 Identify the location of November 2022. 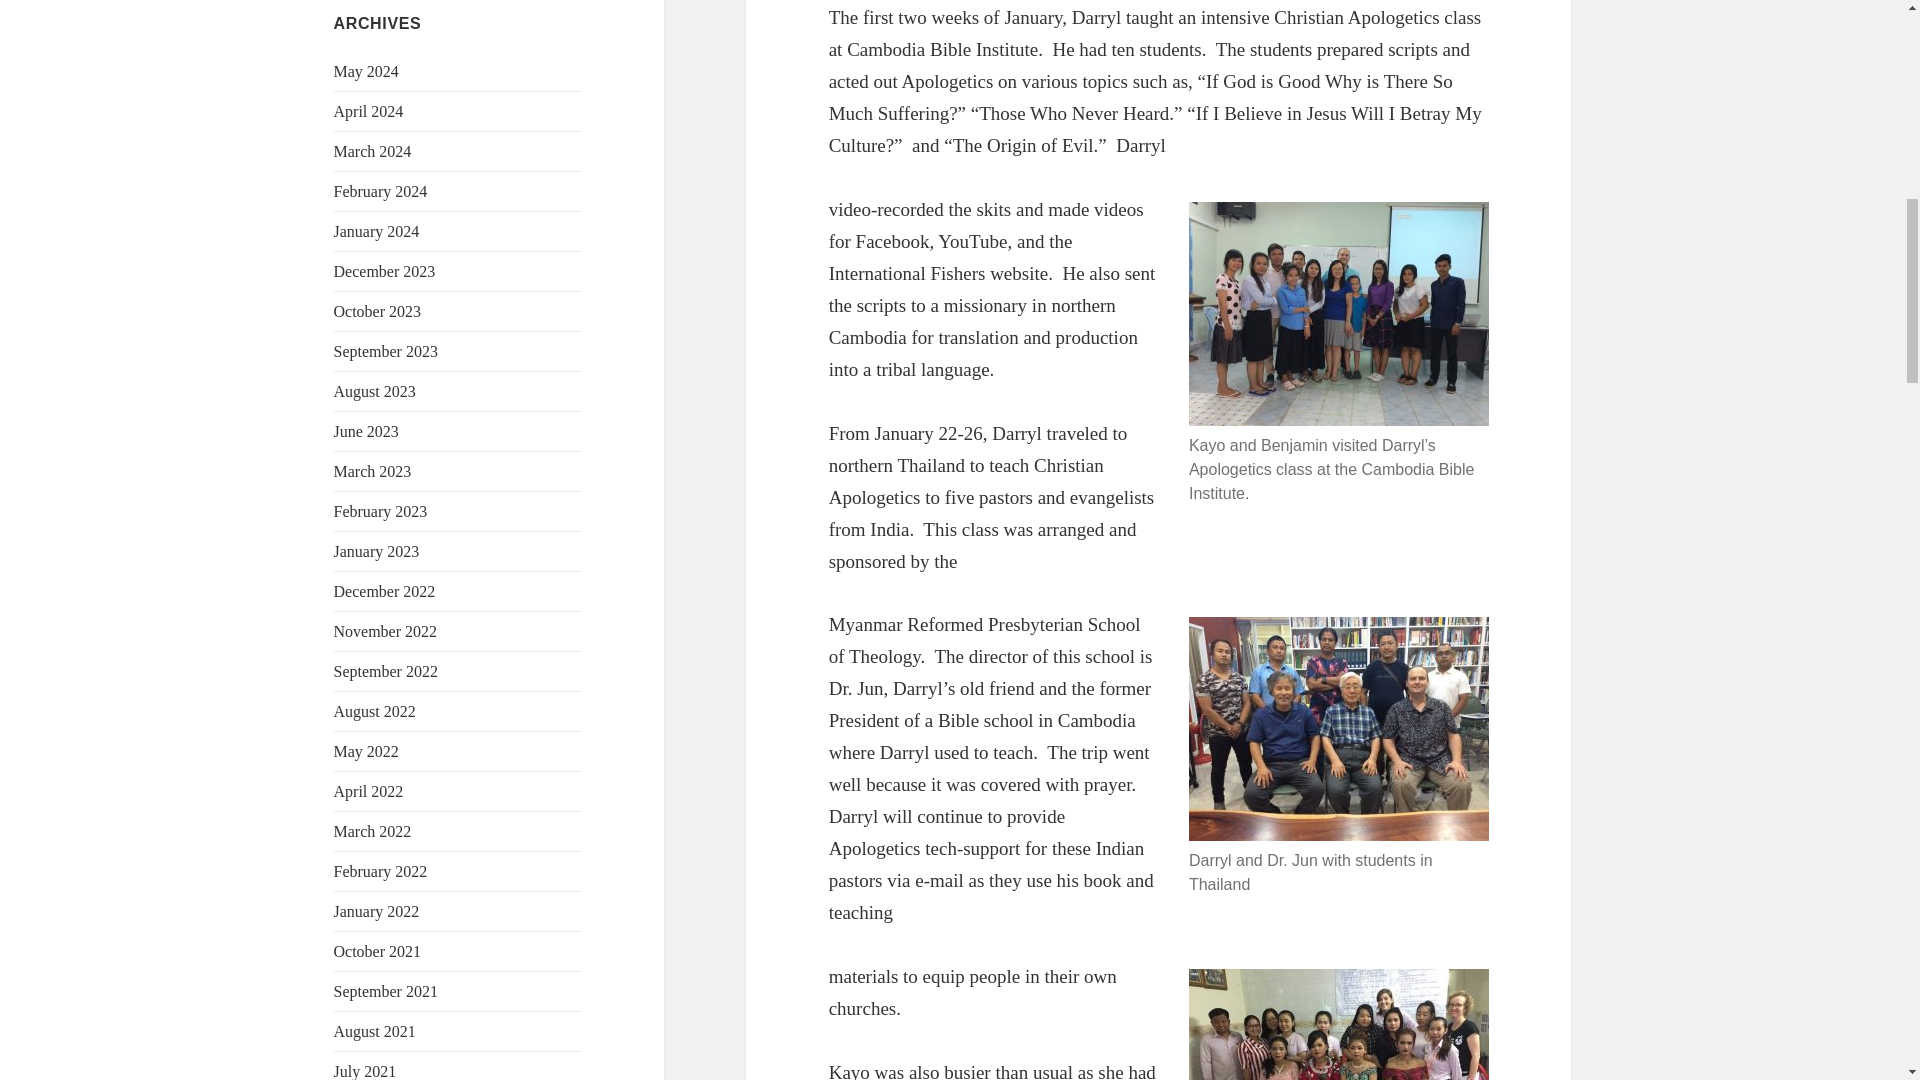
(386, 632).